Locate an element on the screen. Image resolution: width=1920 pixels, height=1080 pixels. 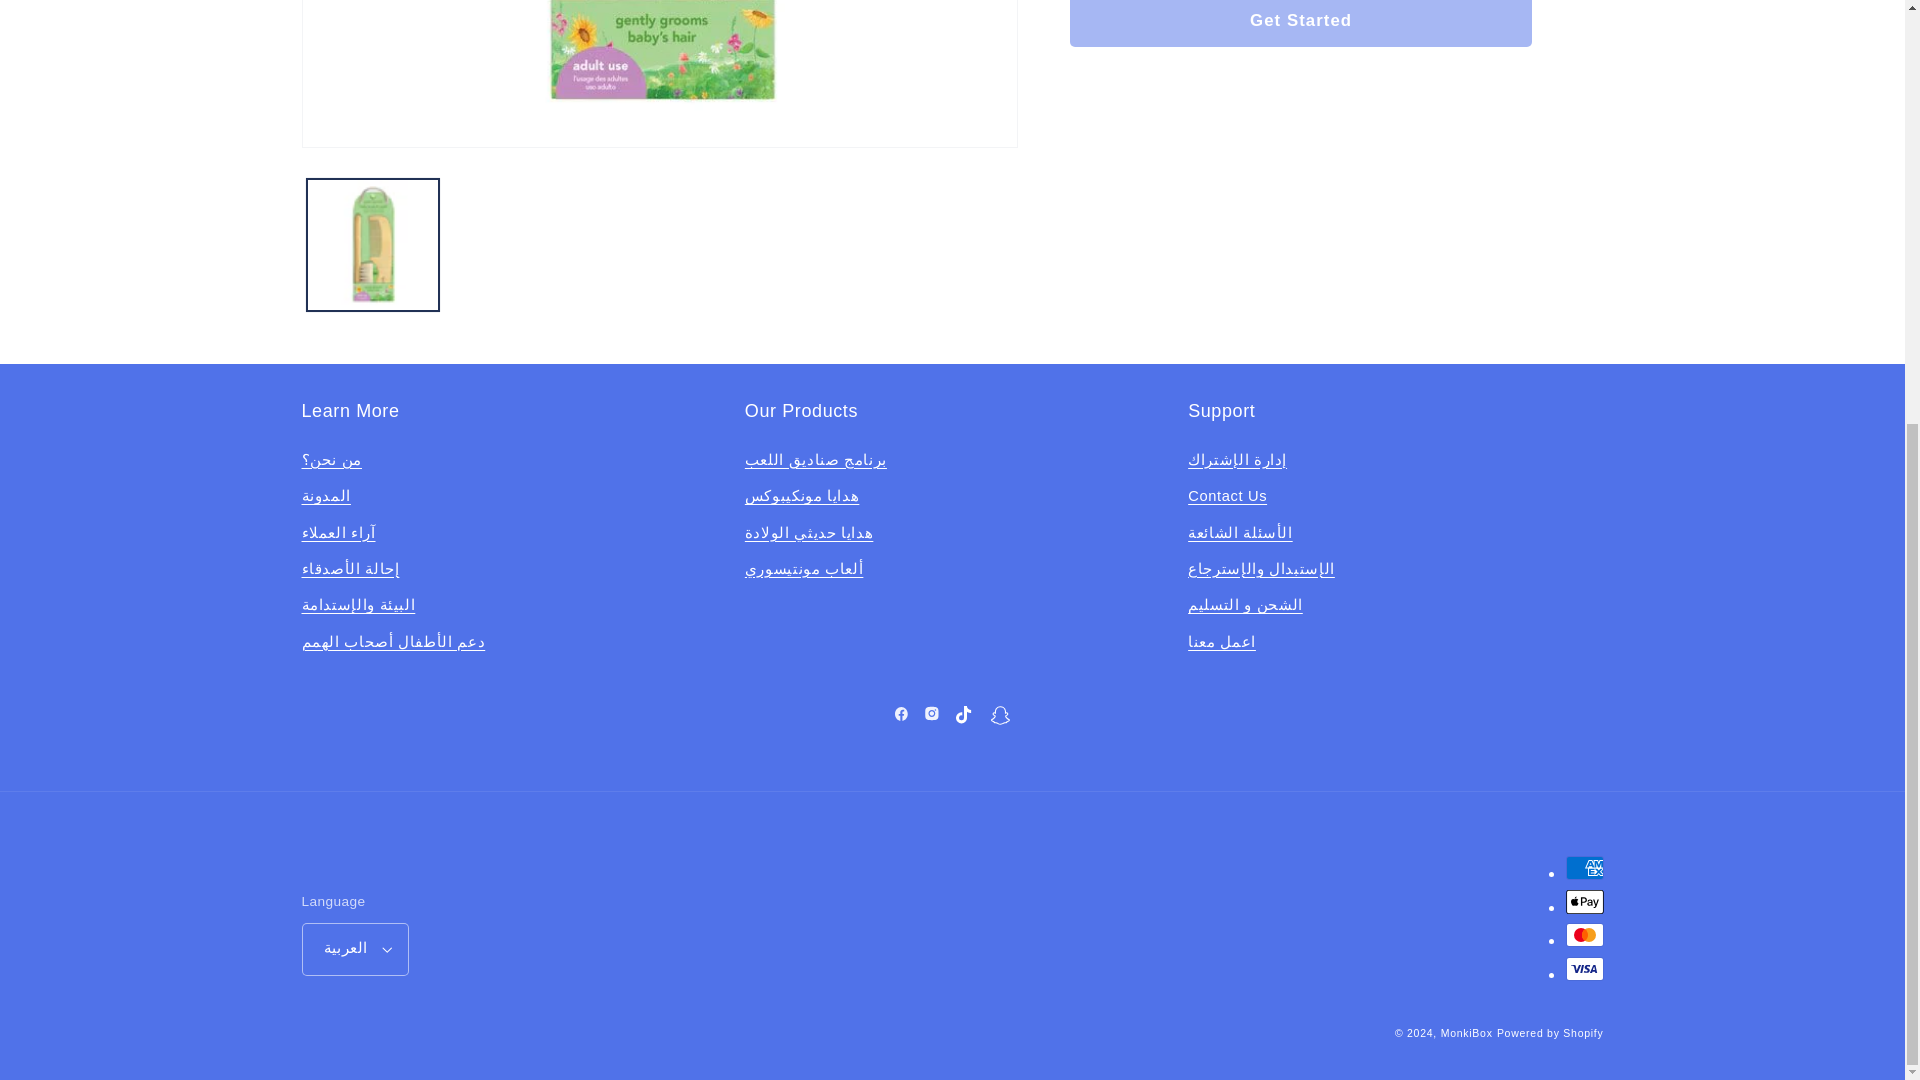
Get Started is located at coordinates (1300, 23).